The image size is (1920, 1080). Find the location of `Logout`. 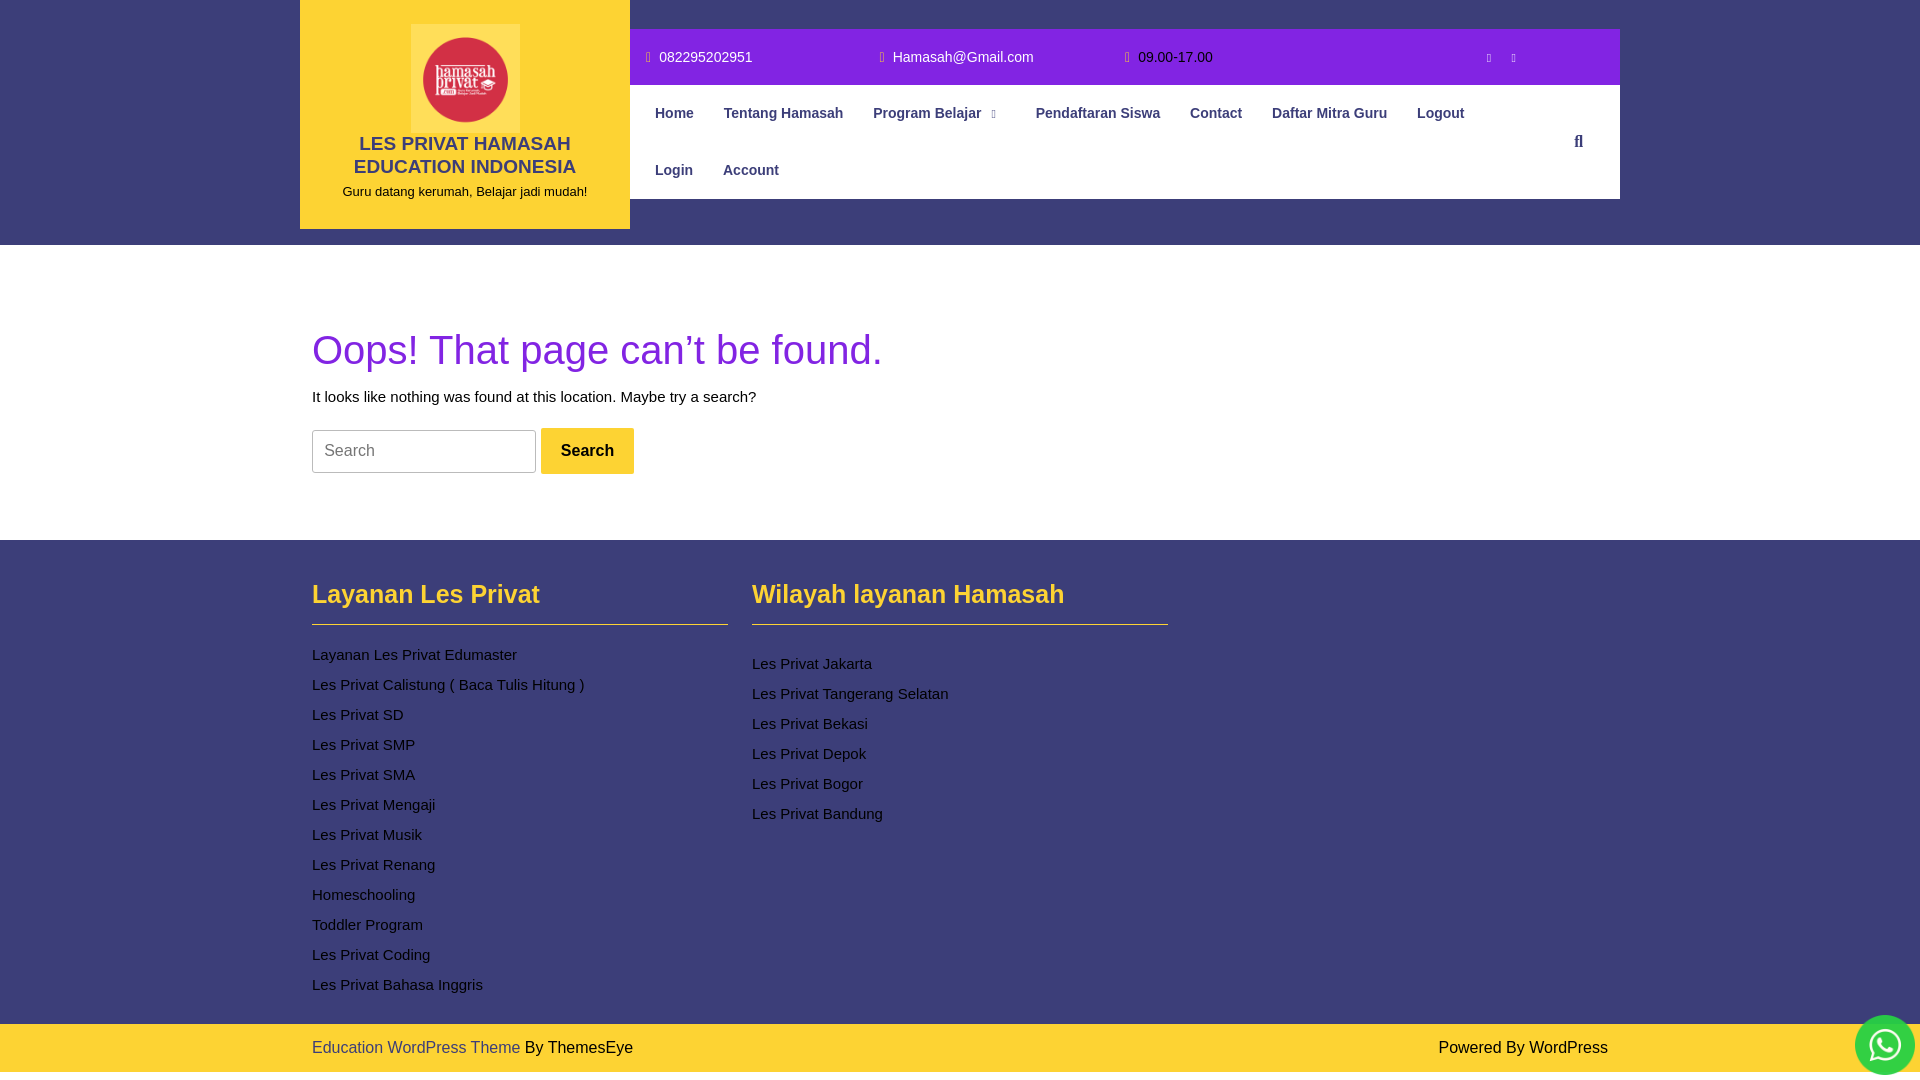

Logout is located at coordinates (1440, 114).